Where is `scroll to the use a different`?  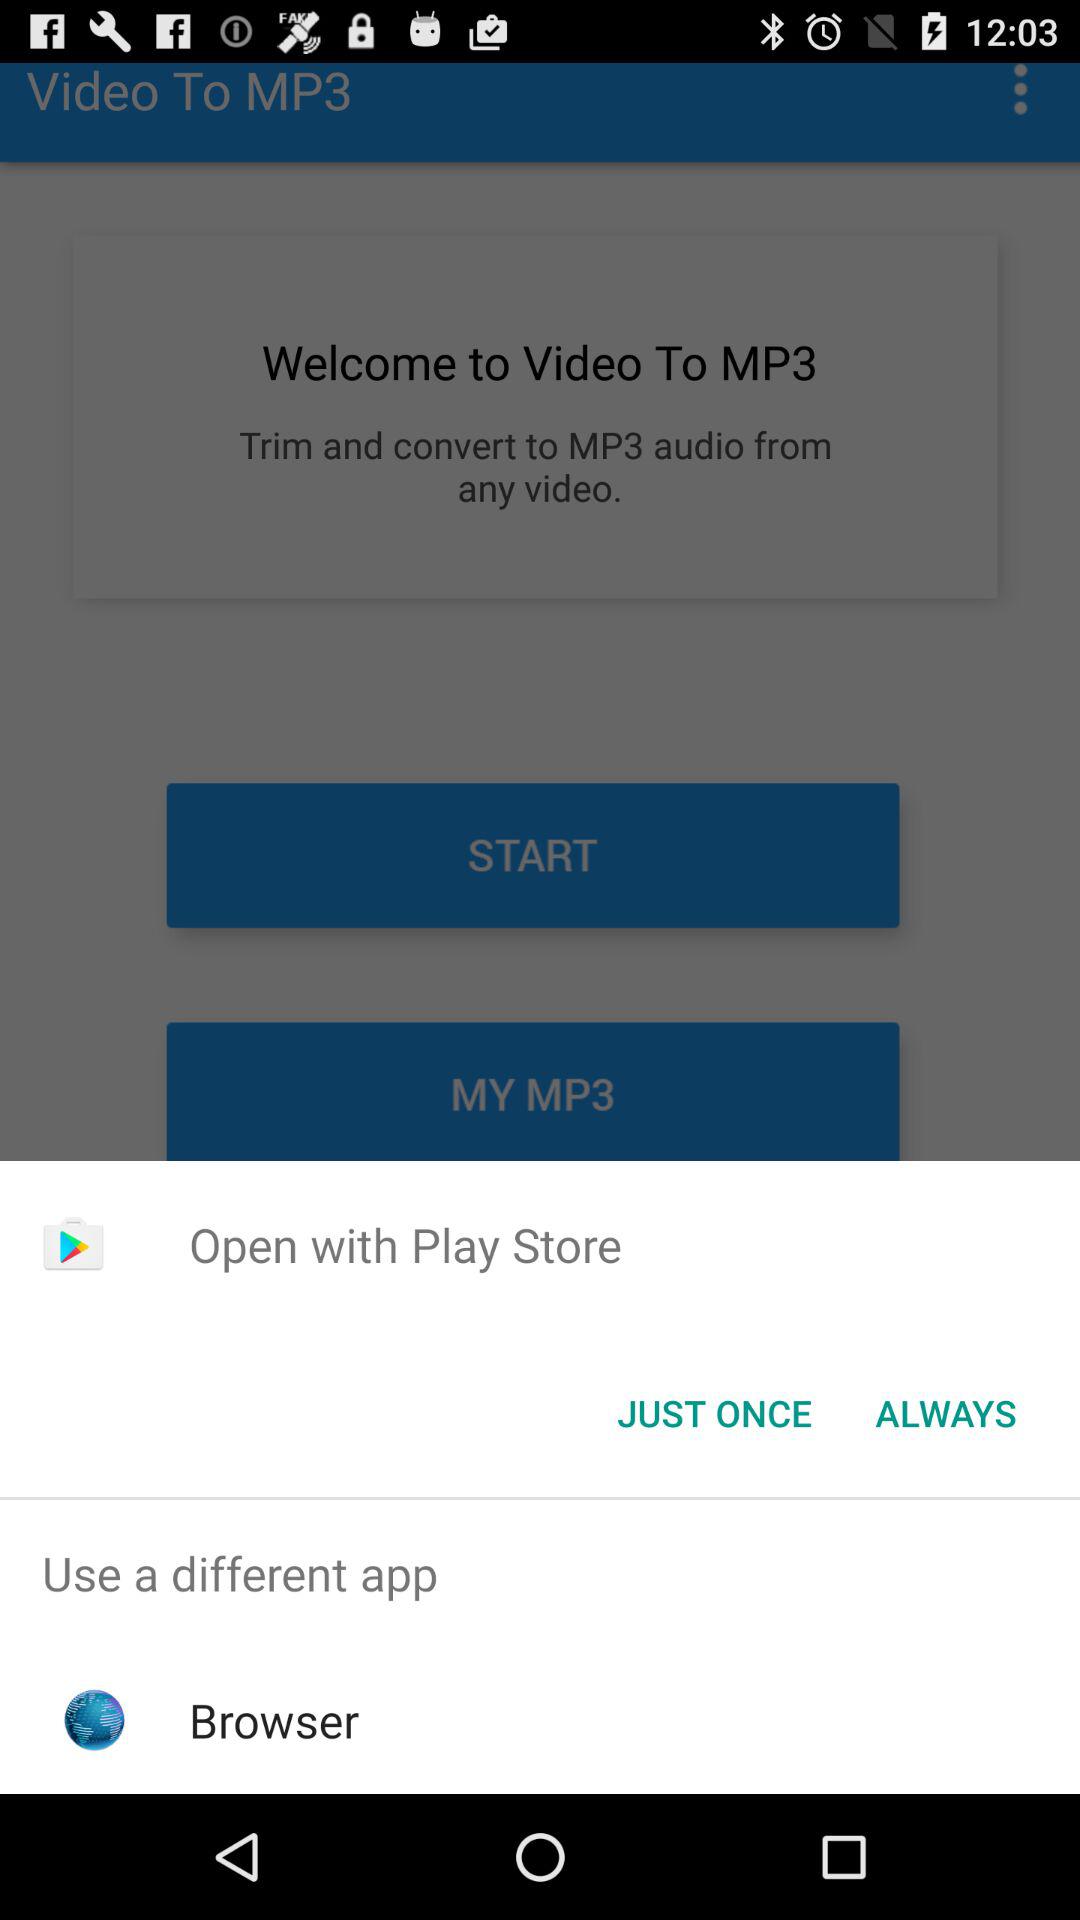
scroll to the use a different is located at coordinates (540, 1574).